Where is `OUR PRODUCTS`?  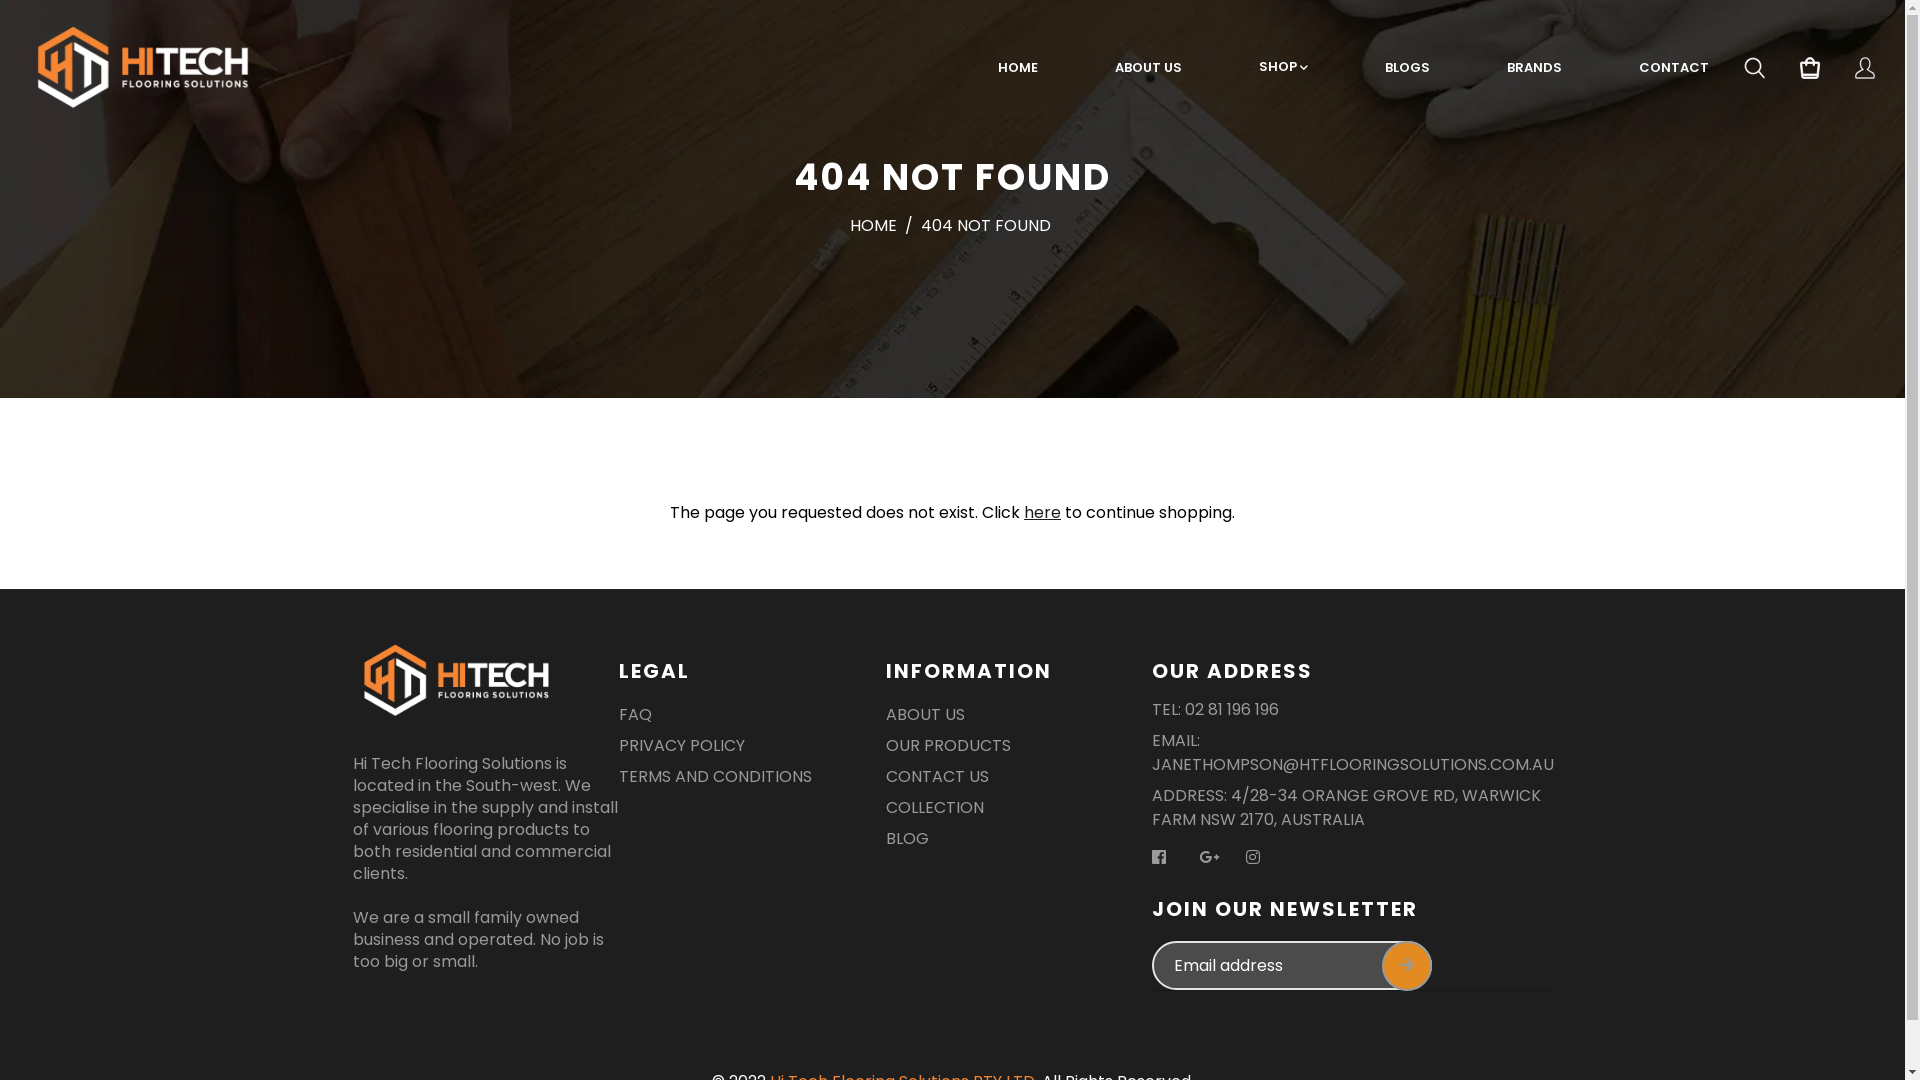 OUR PRODUCTS is located at coordinates (948, 750).